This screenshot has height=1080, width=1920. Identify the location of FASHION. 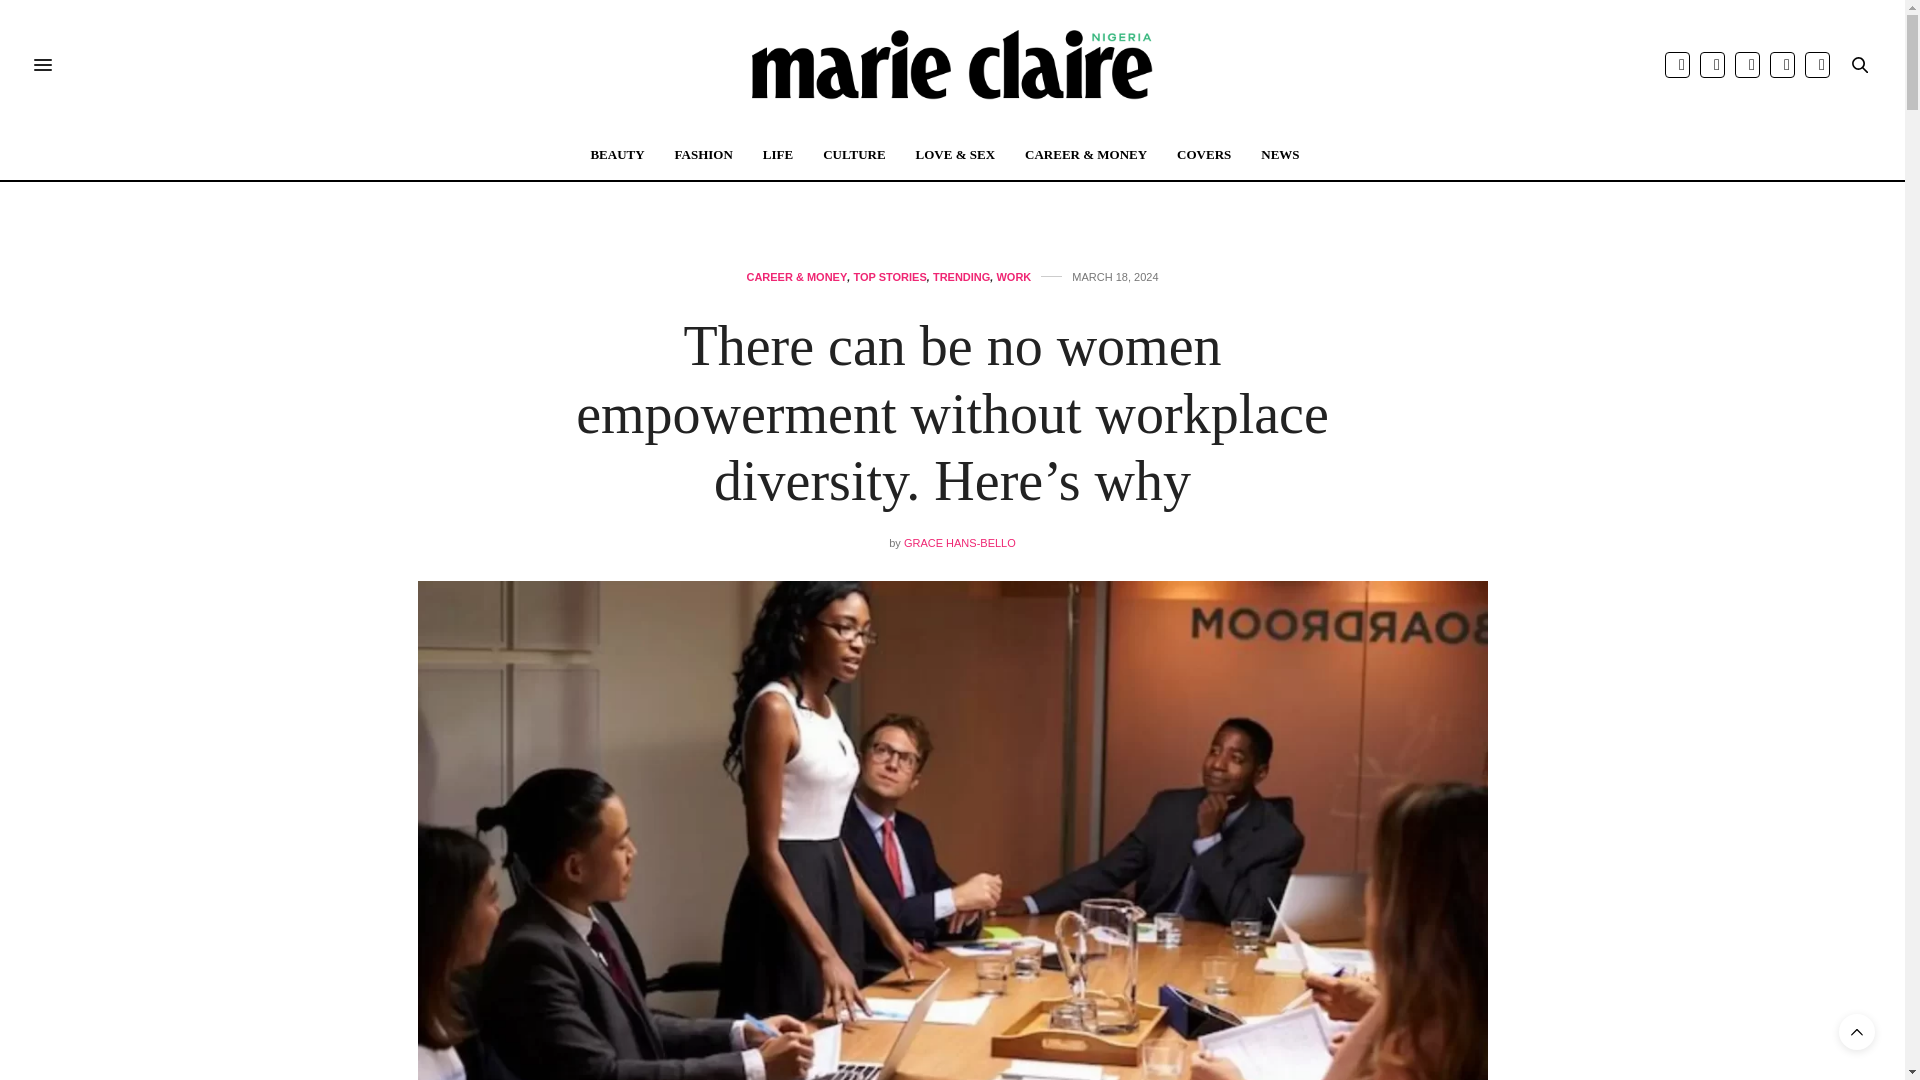
(704, 154).